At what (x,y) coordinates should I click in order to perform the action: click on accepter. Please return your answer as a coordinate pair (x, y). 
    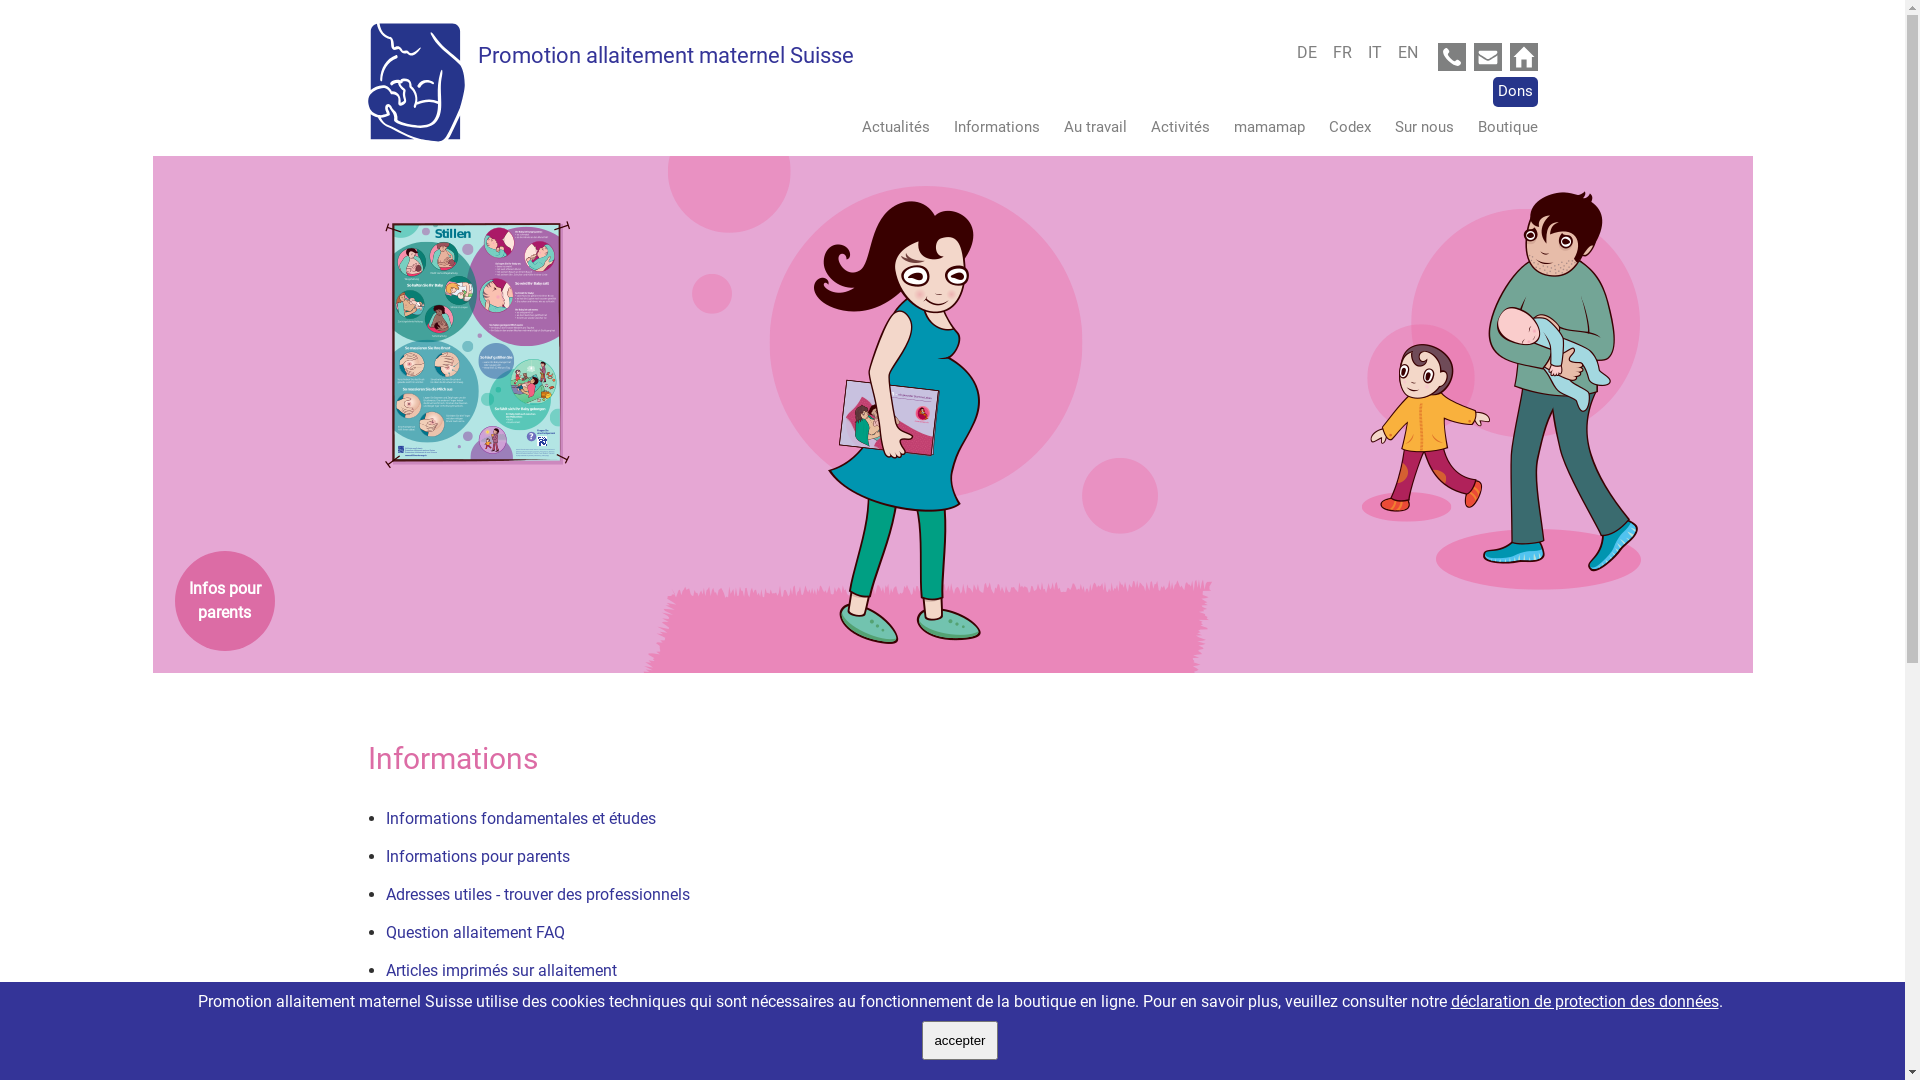
    Looking at the image, I should click on (960, 1040).